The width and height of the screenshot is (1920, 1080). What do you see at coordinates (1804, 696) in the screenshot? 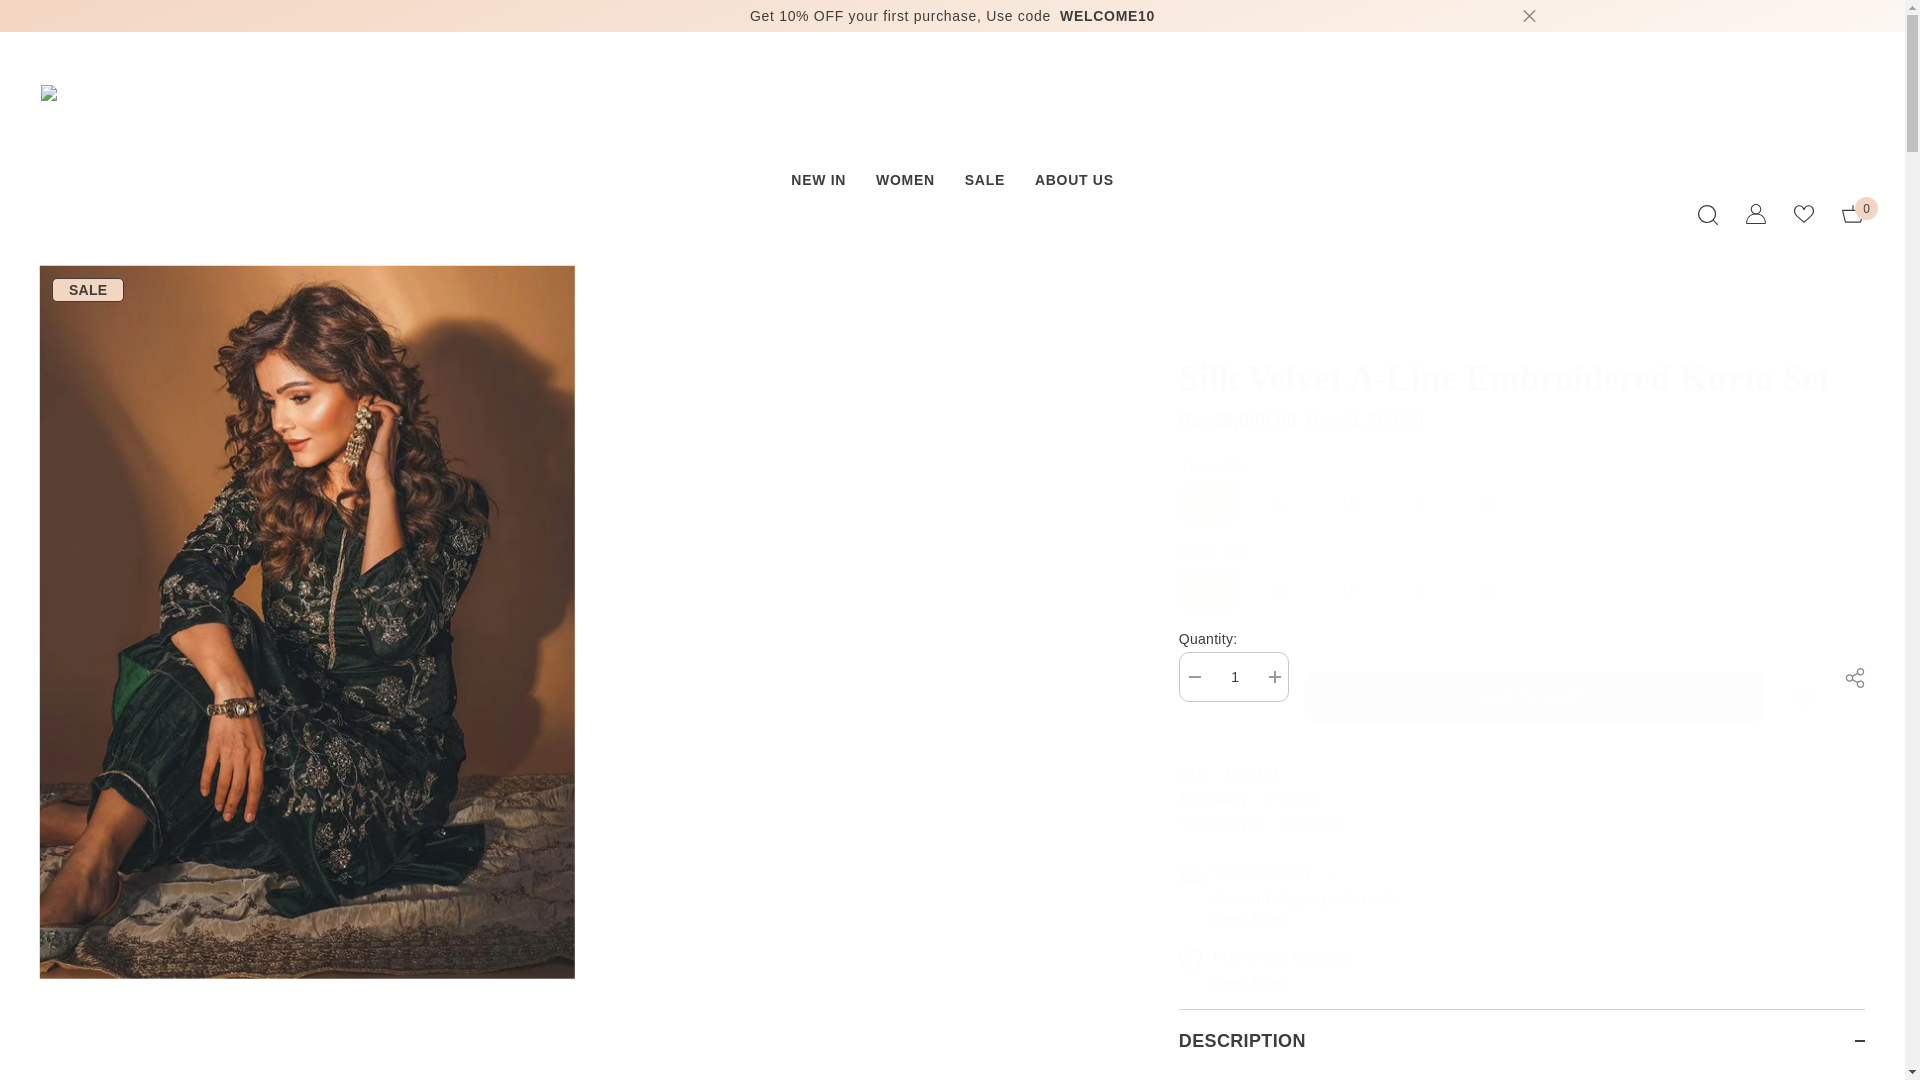
I see `Add to wishlist` at bounding box center [1804, 696].